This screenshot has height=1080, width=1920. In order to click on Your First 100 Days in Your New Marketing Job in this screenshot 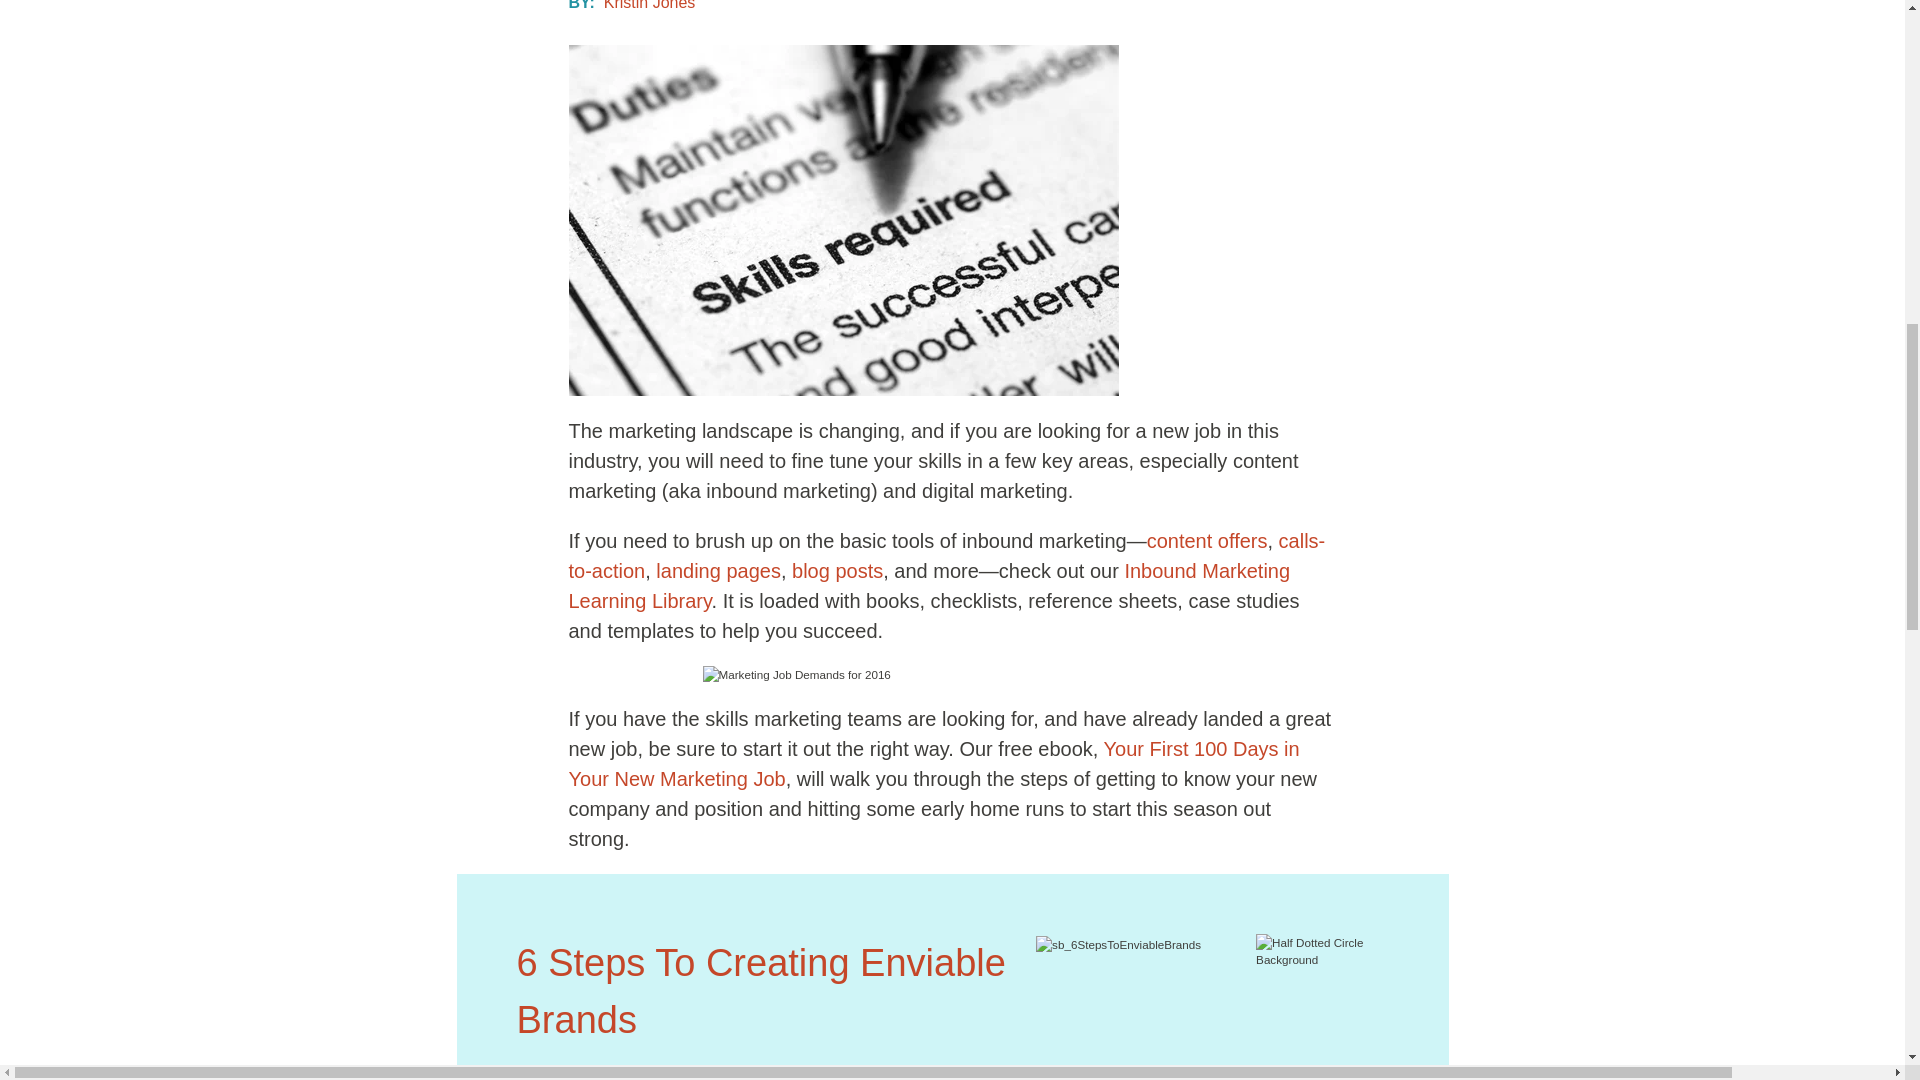, I will do `click(934, 763)`.